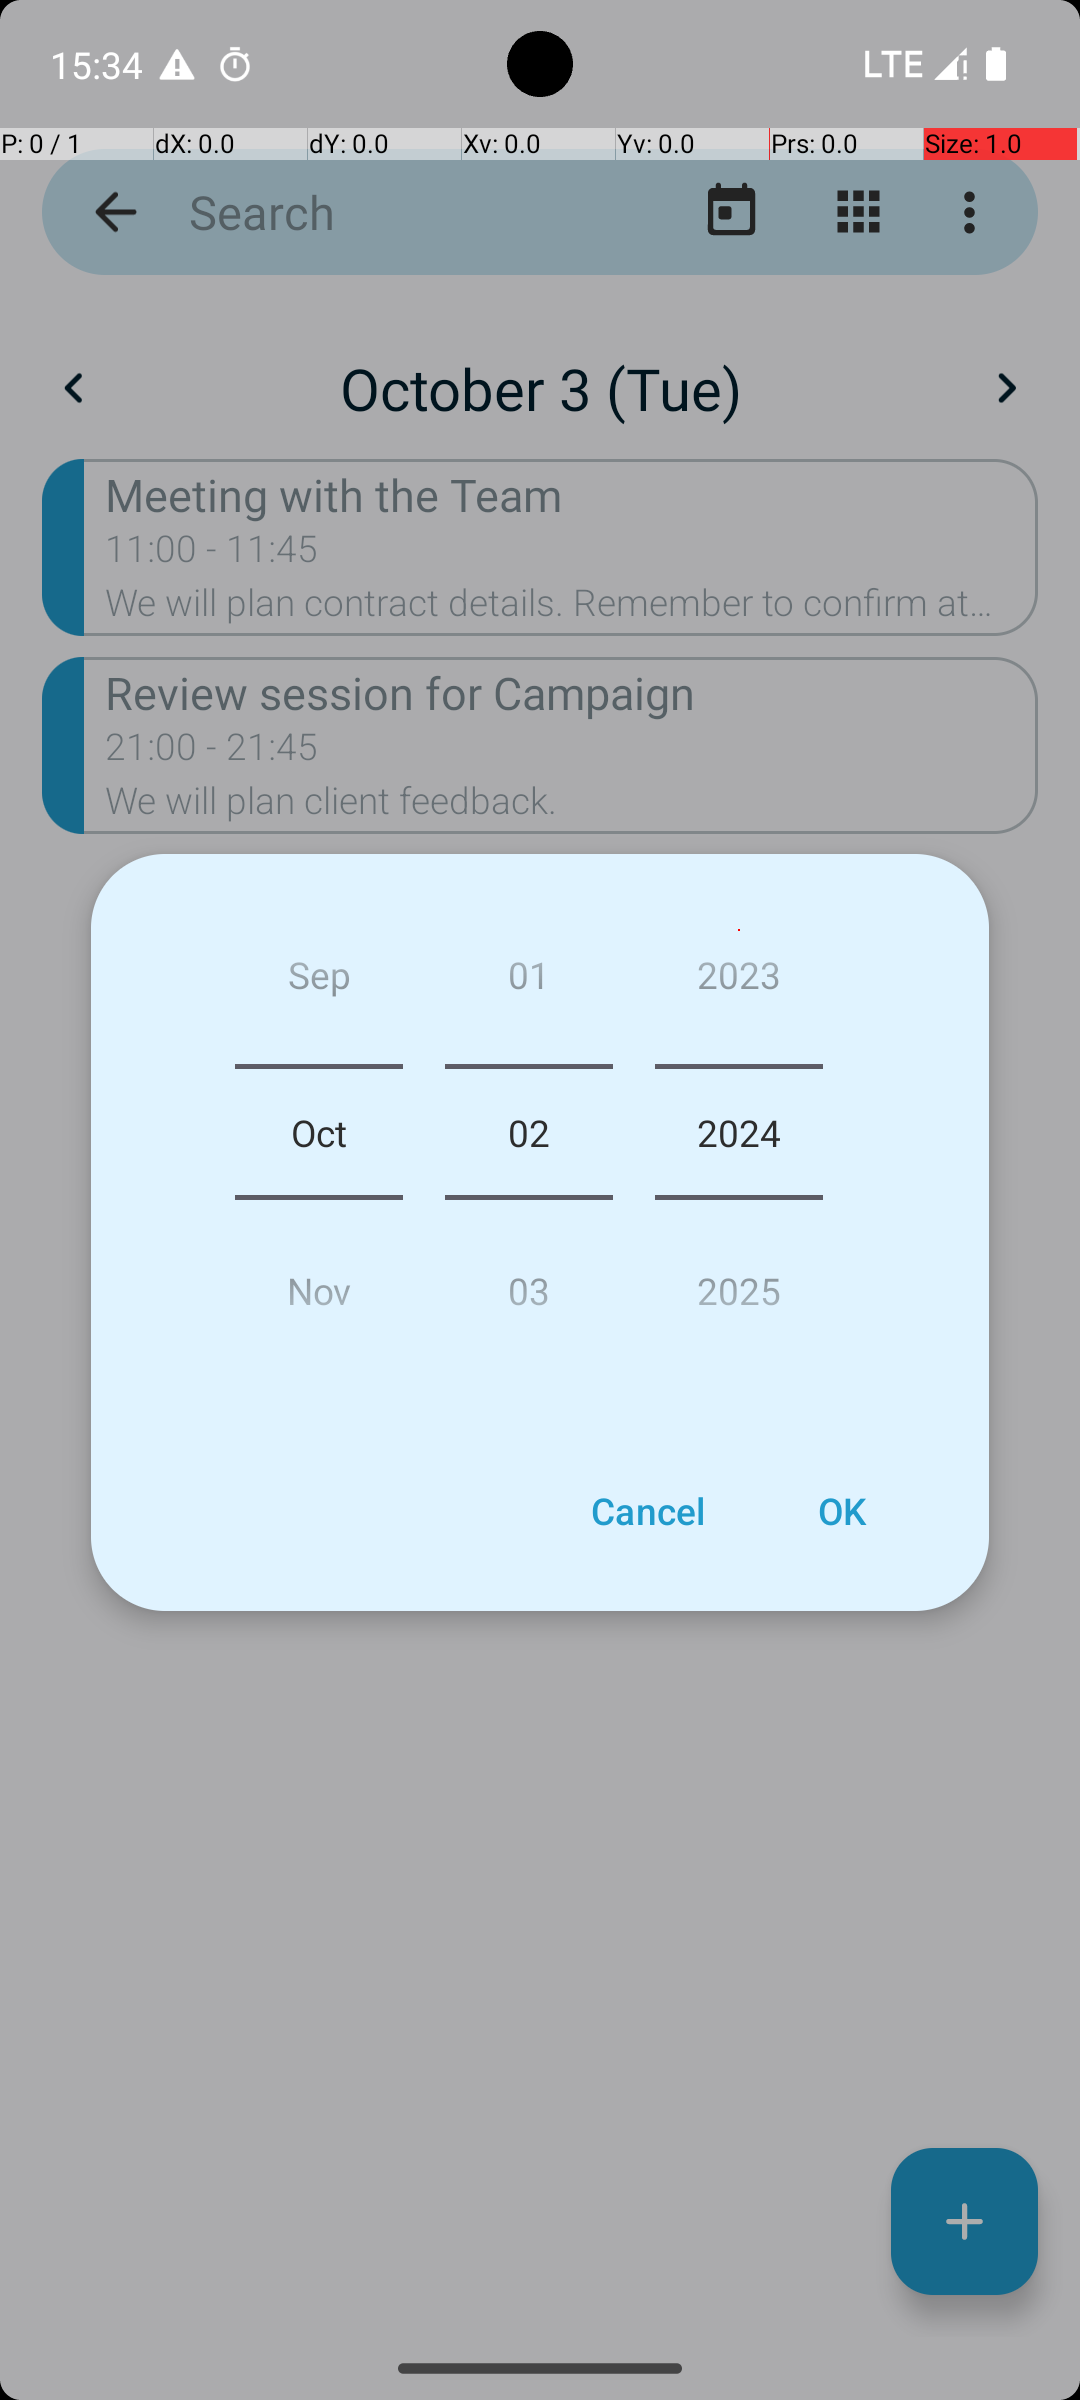 The width and height of the screenshot is (1080, 2400). I want to click on 02, so click(528, 1132).